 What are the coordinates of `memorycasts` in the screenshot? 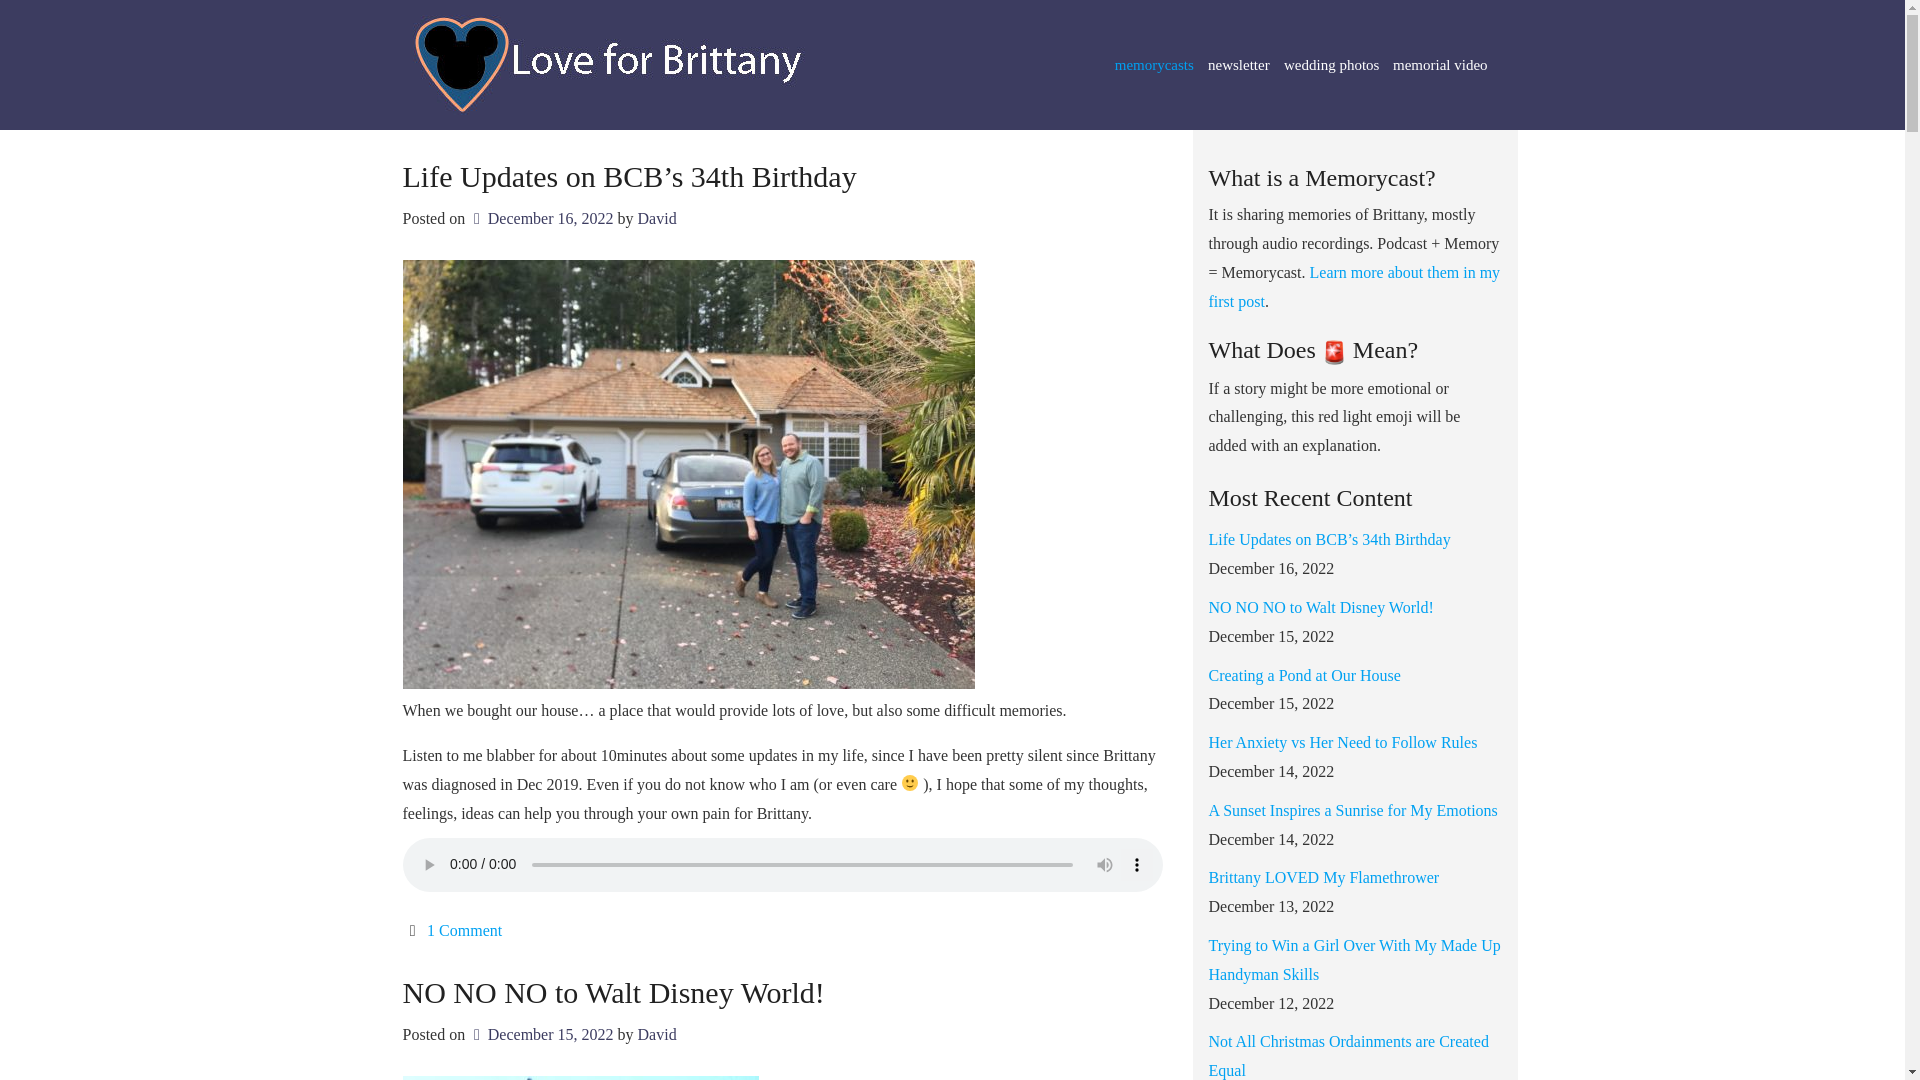 It's located at (1154, 65).